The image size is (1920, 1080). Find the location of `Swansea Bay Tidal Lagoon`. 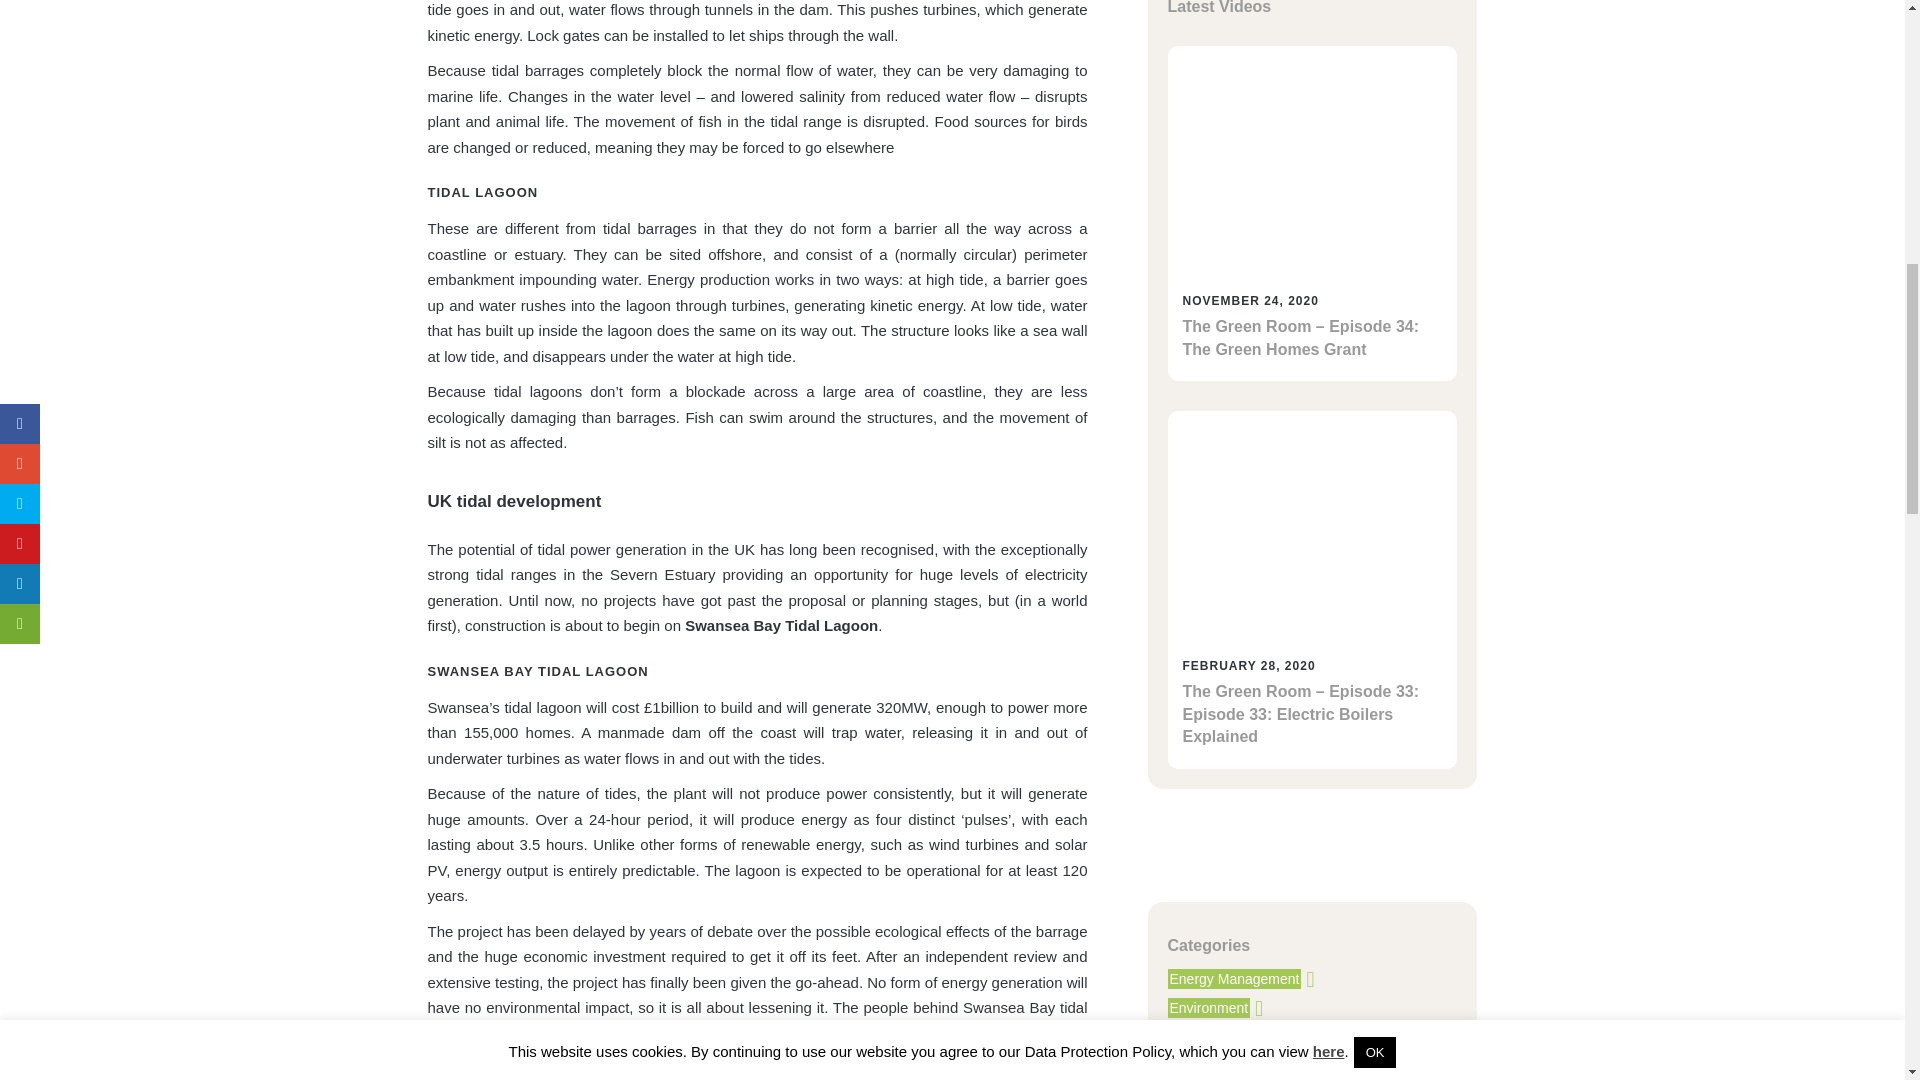

Swansea Bay Tidal Lagoon is located at coordinates (781, 624).